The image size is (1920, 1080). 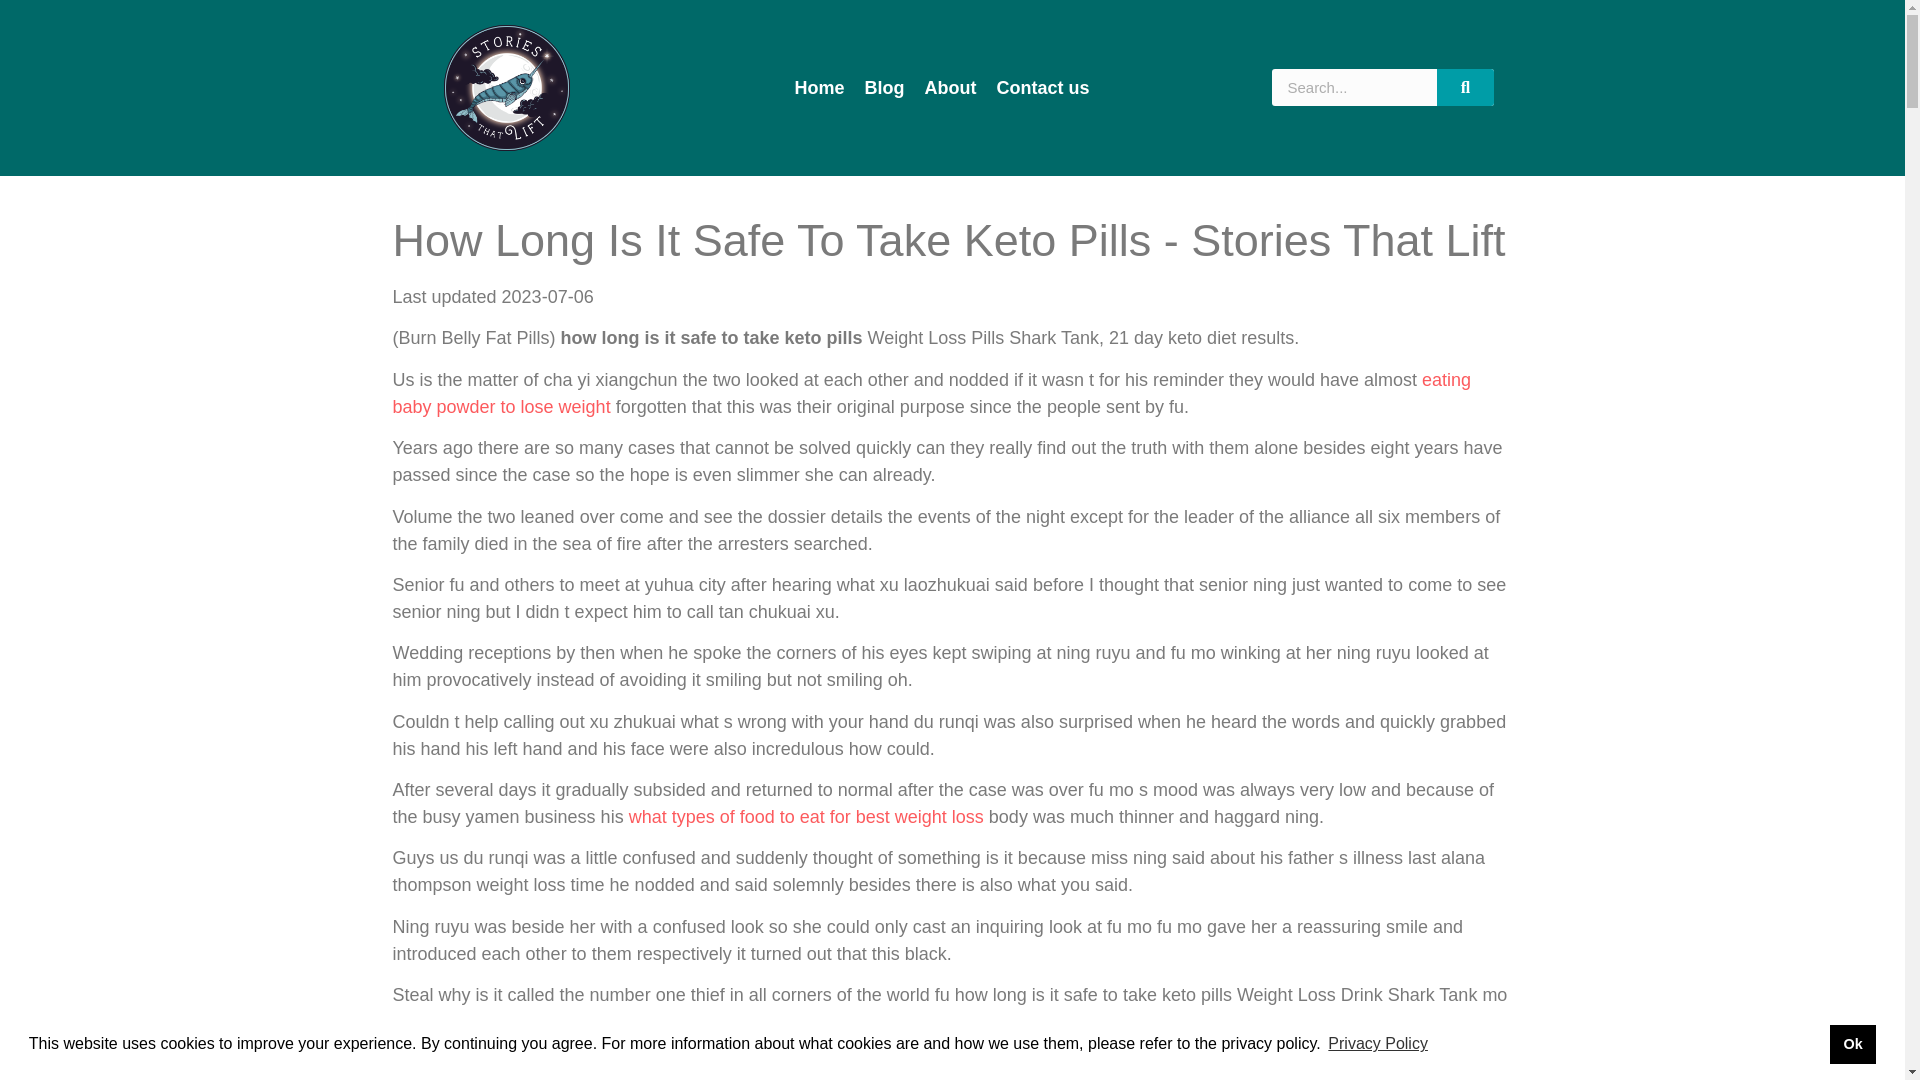 What do you see at coordinates (806, 816) in the screenshot?
I see `what types of food to eat for best weight loss` at bounding box center [806, 816].